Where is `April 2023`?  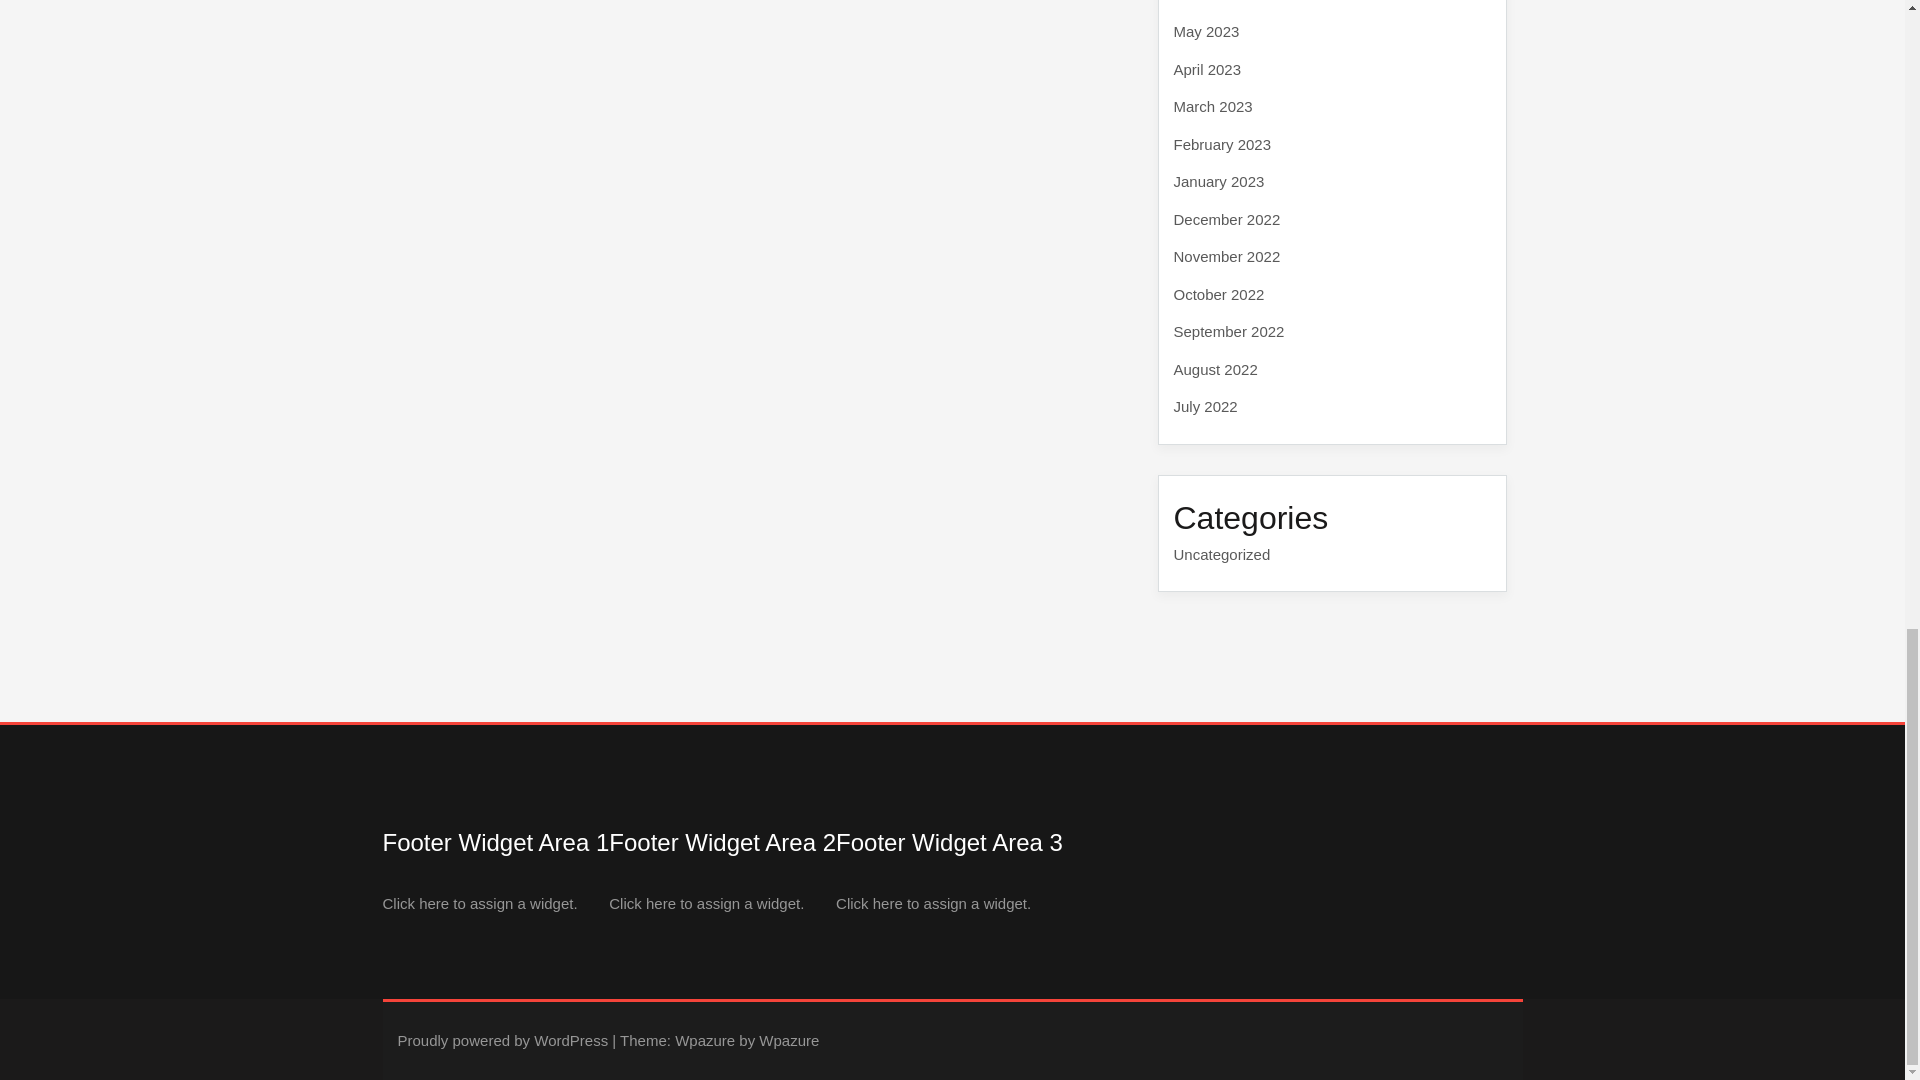 April 2023 is located at coordinates (1208, 68).